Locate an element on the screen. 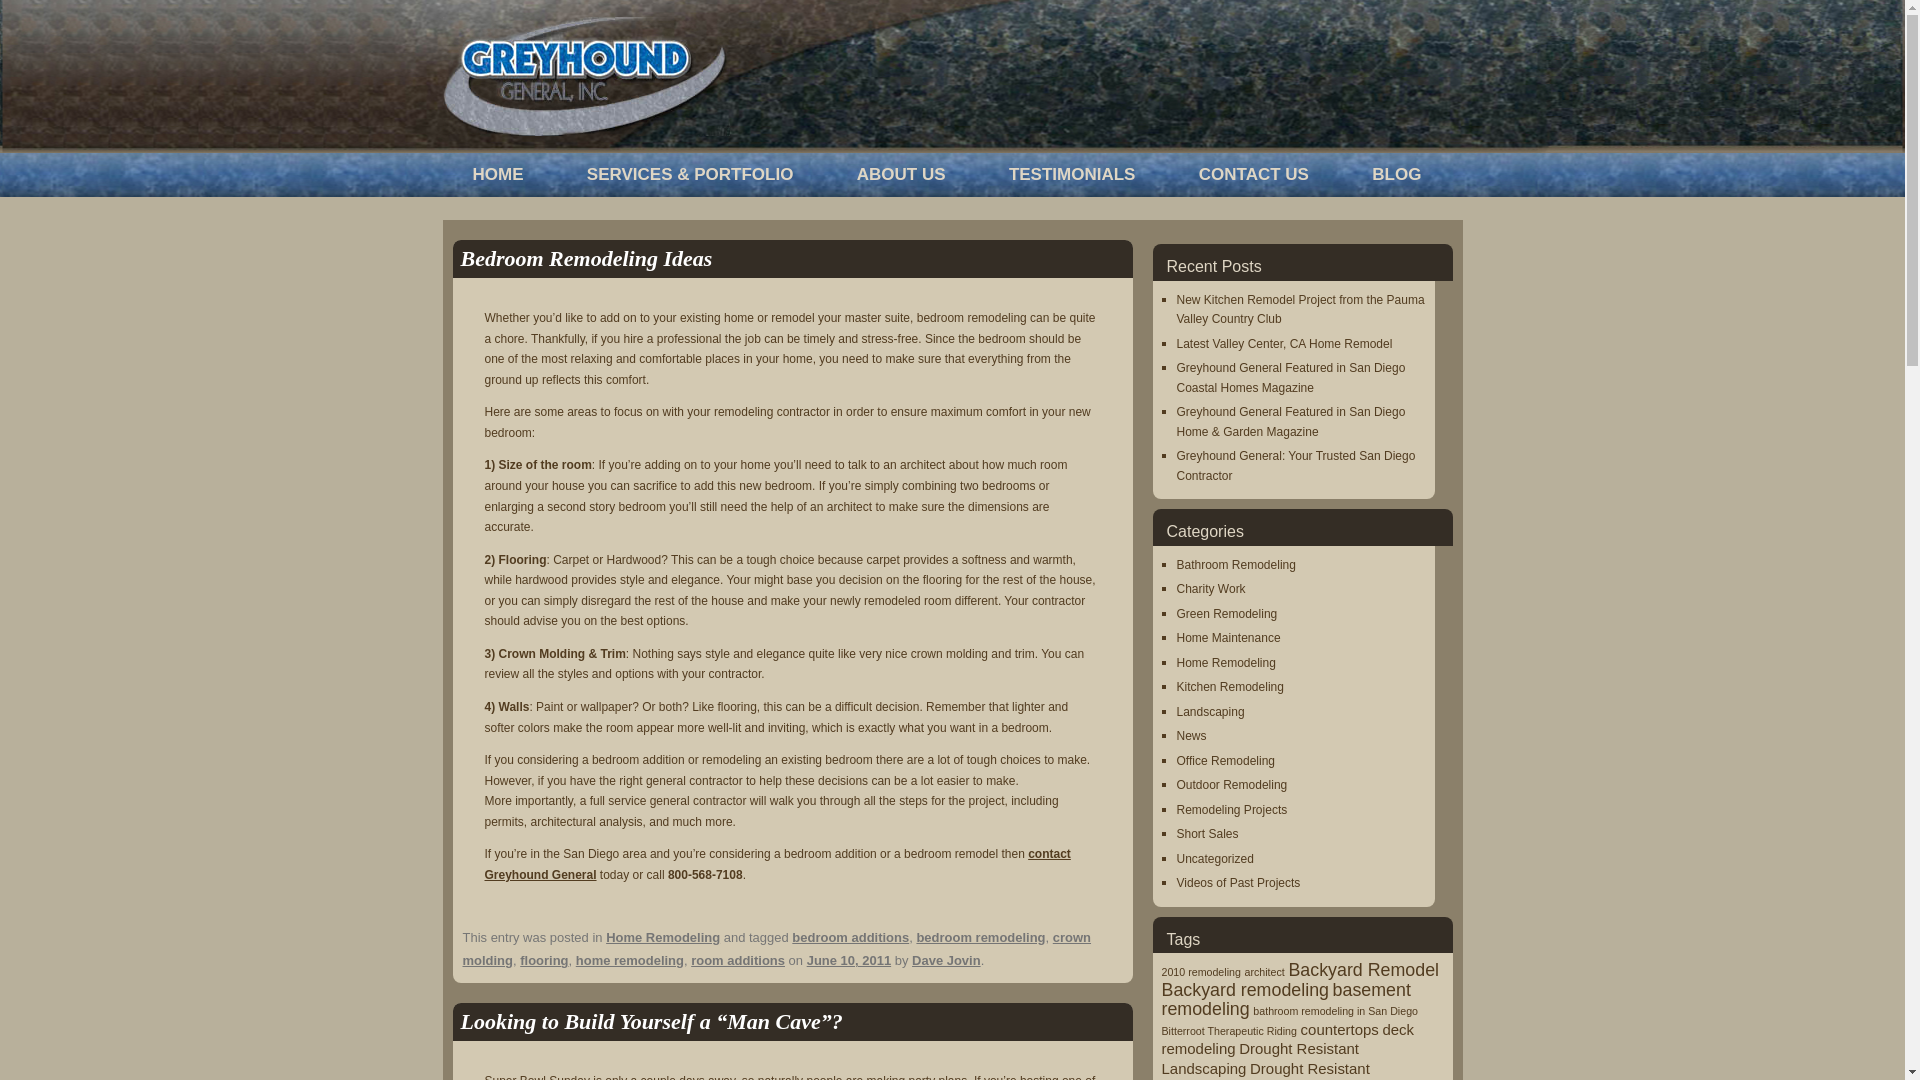 The height and width of the screenshot is (1080, 1920). Kitchen Remodeling is located at coordinates (1228, 687).